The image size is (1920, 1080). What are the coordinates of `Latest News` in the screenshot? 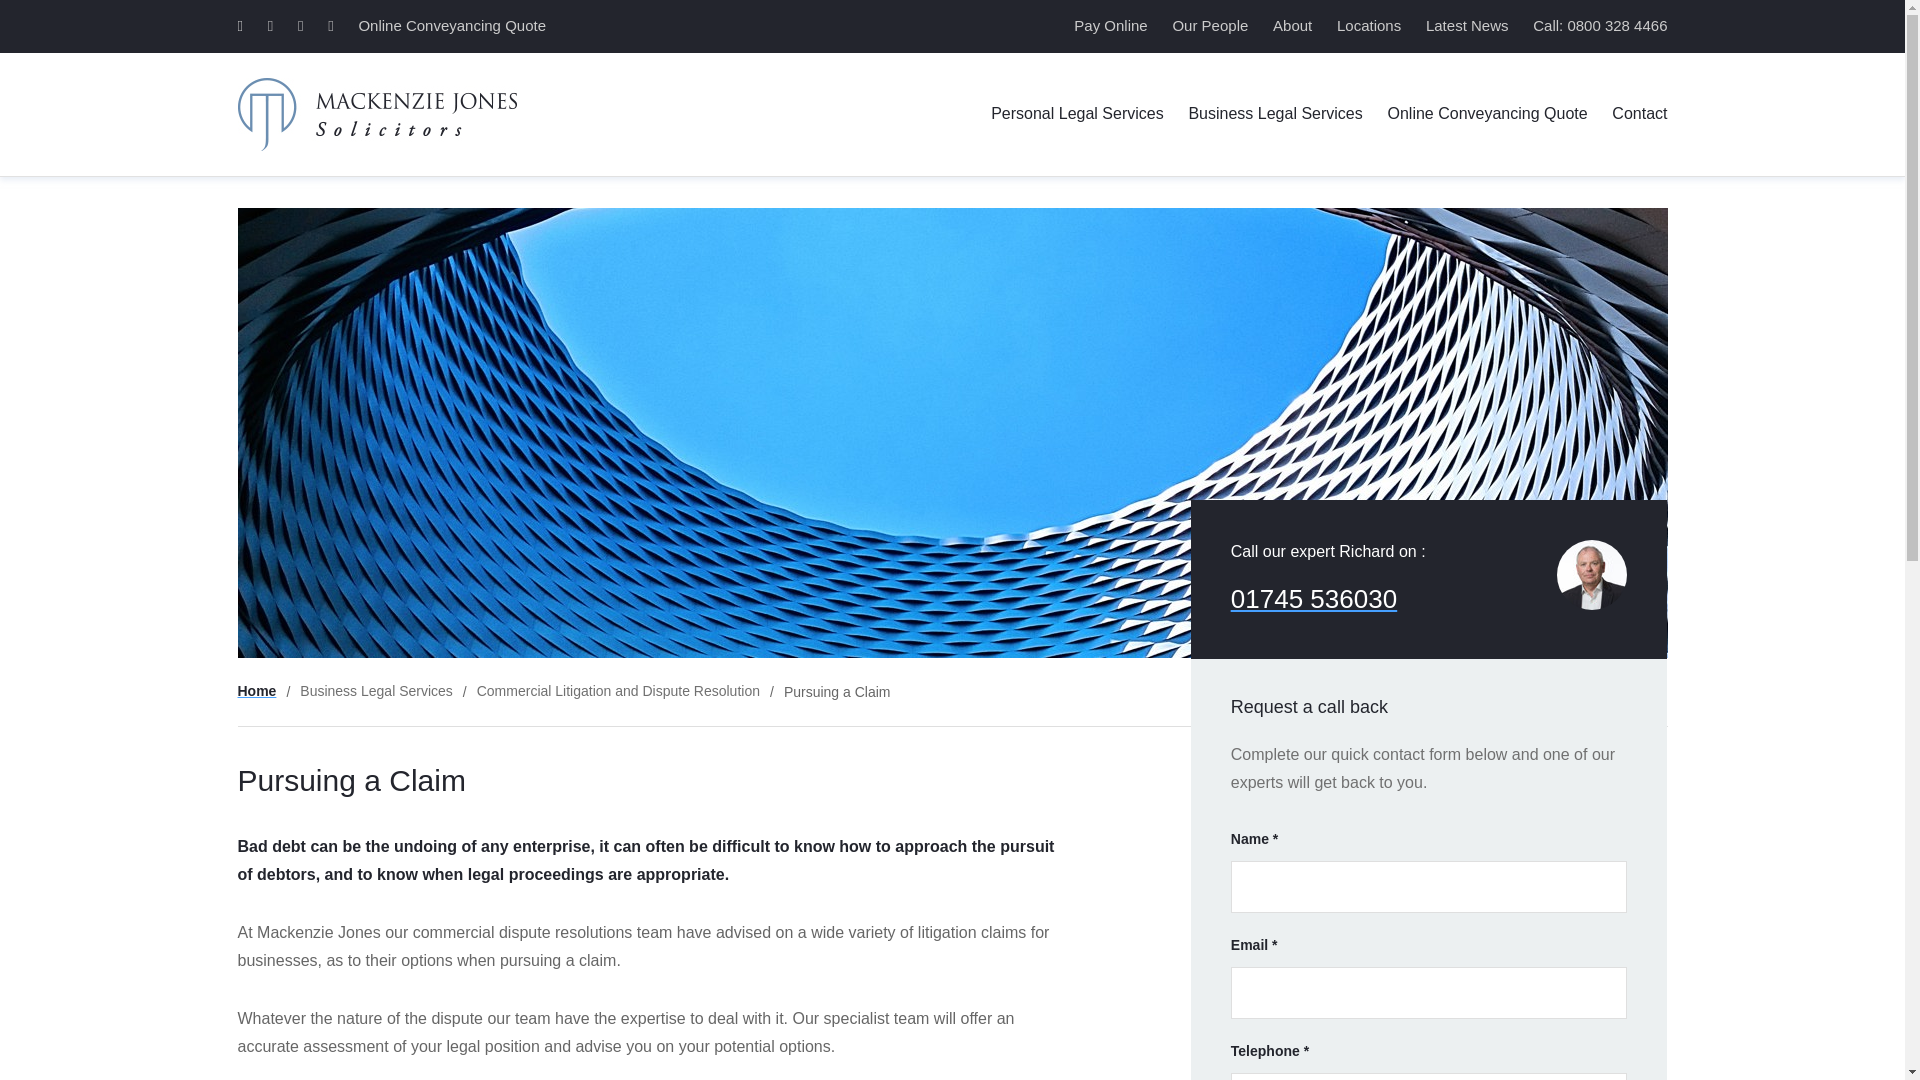 It's located at (1468, 25).